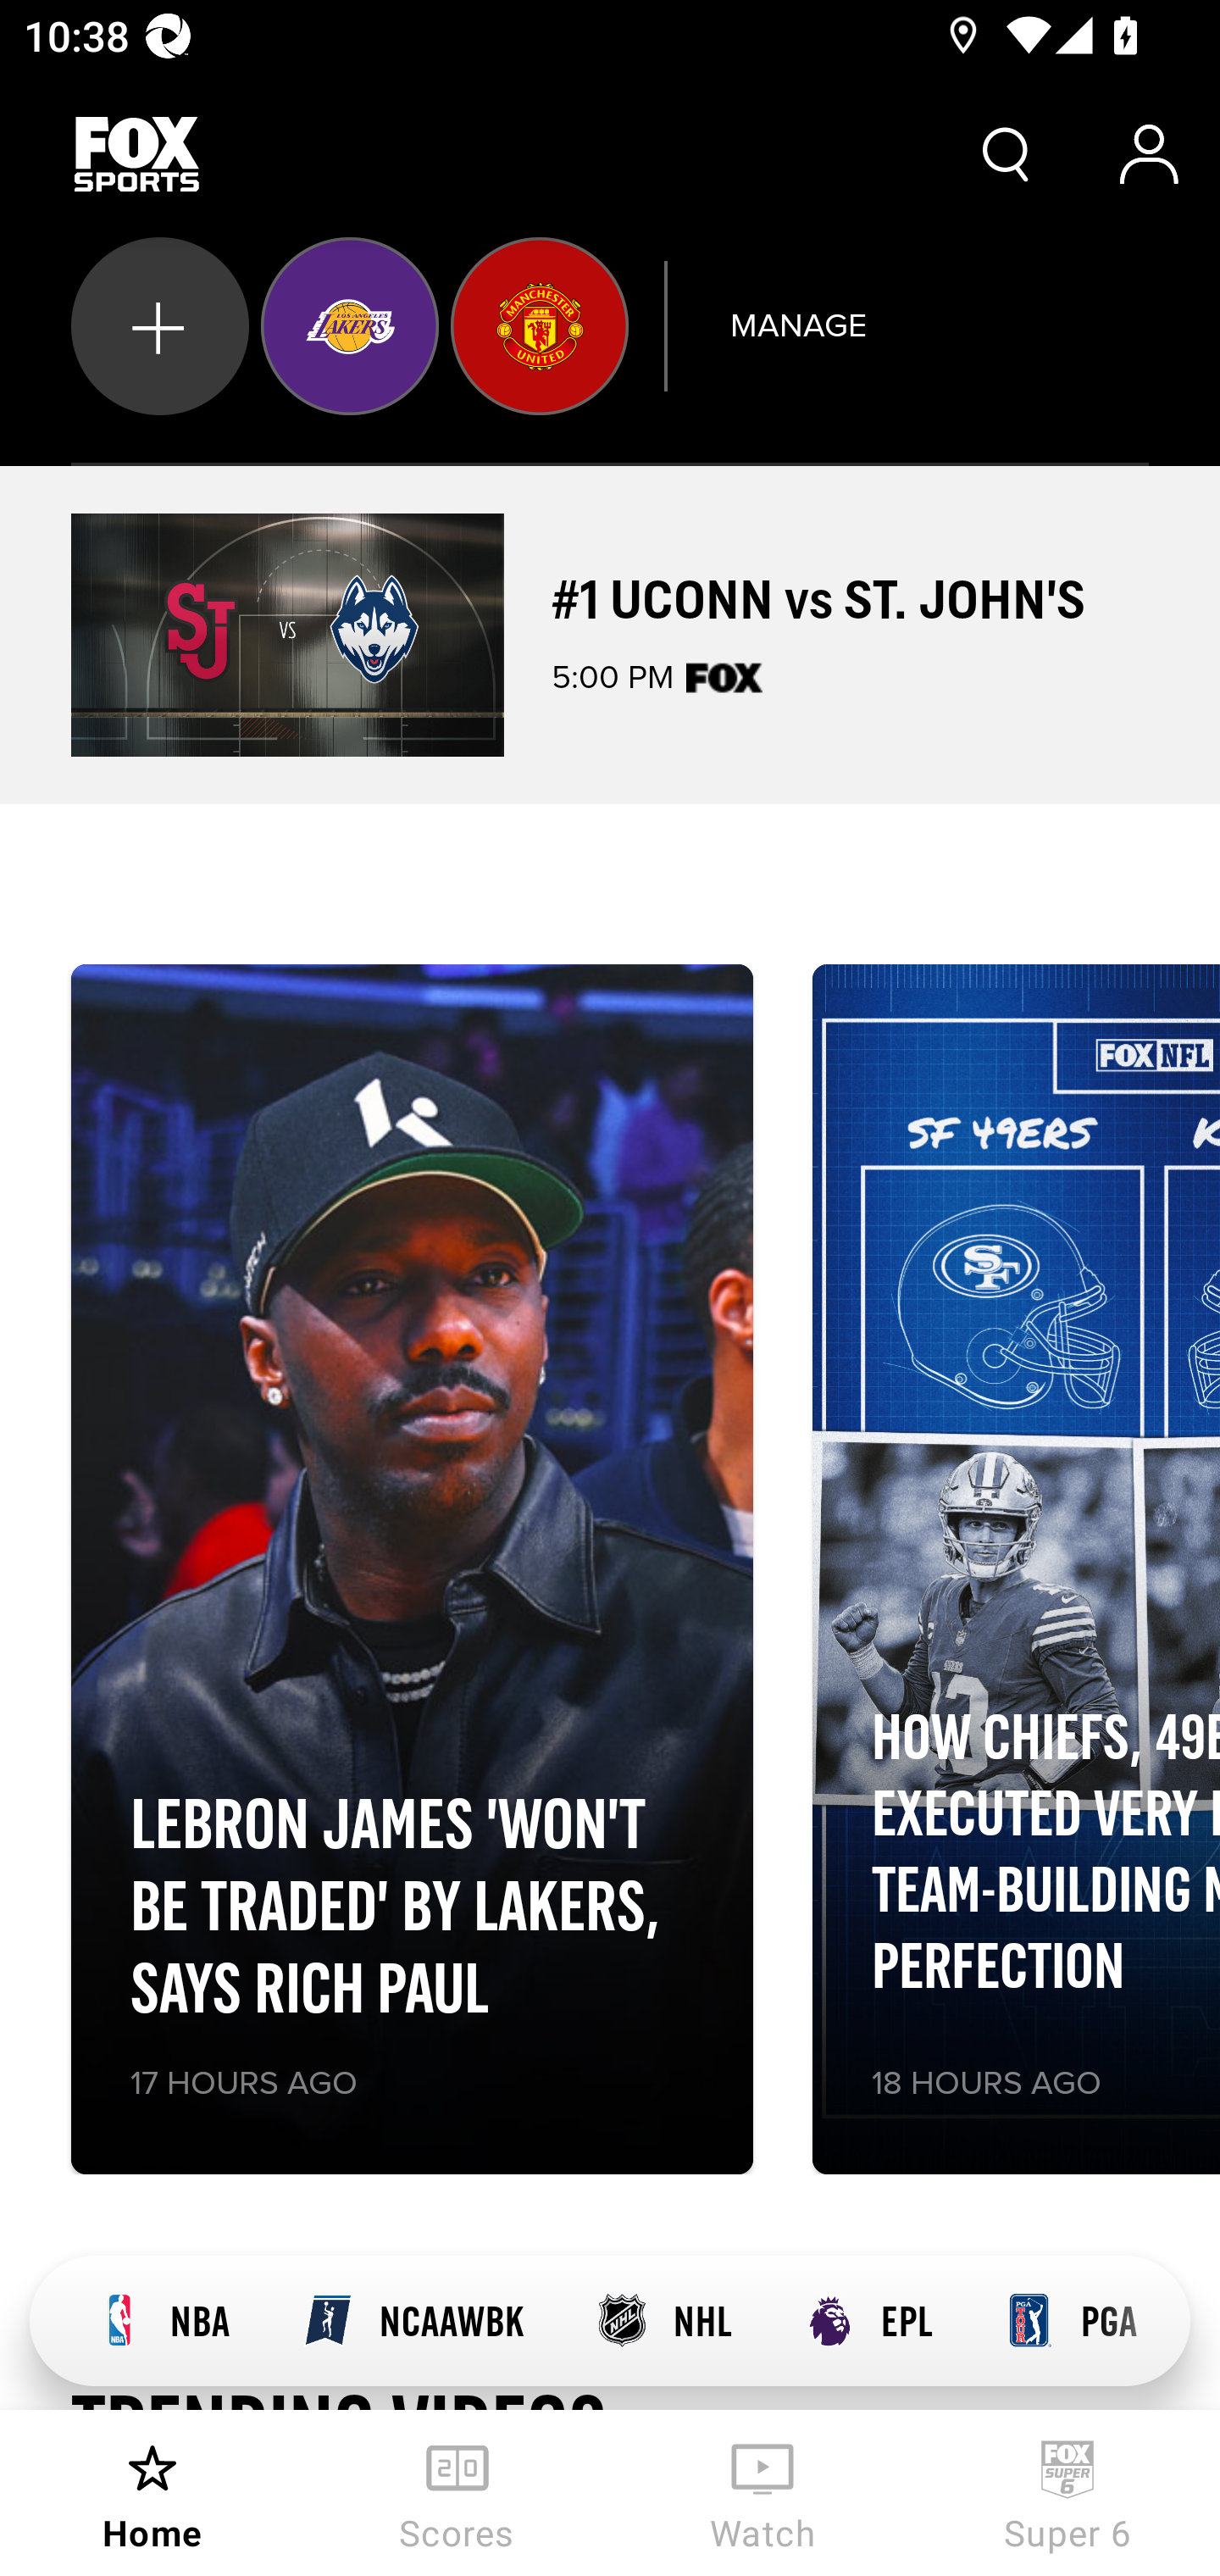  I want to click on EPL, so click(868, 2321).